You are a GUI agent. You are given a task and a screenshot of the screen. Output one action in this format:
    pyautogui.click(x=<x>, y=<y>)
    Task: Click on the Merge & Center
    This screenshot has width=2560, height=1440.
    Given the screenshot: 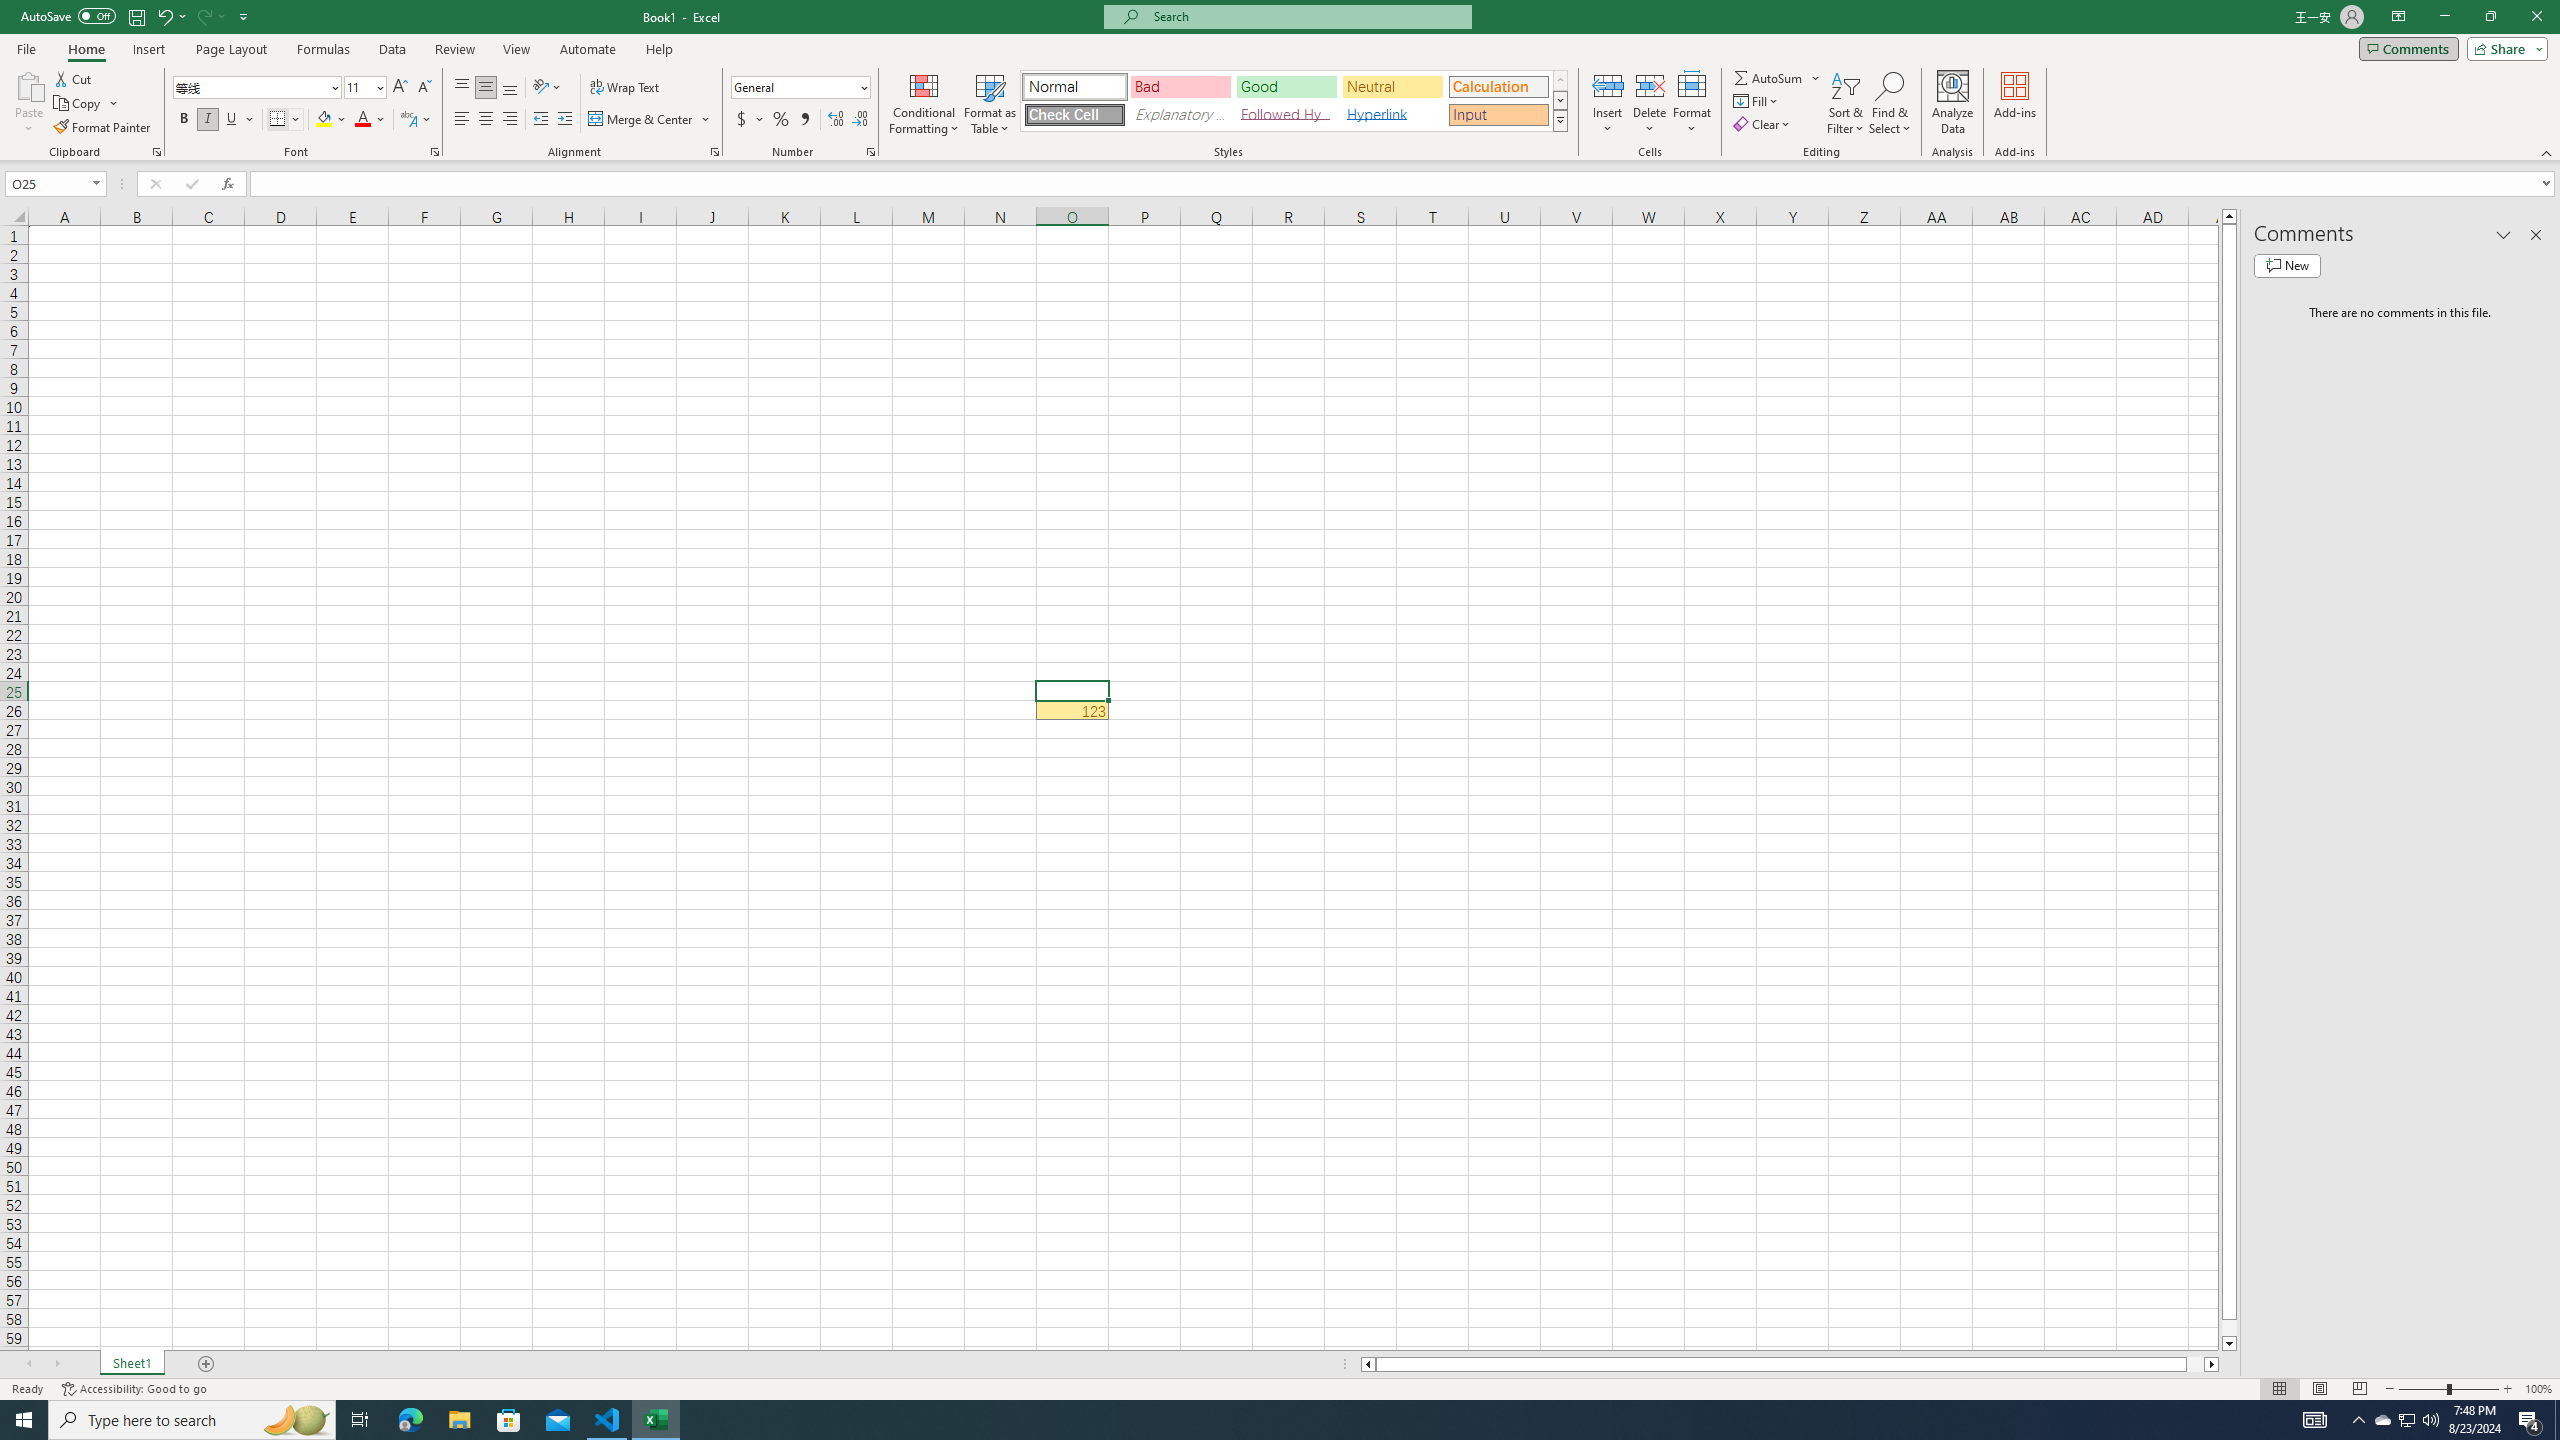 What is the action you would take?
    pyautogui.click(x=650, y=120)
    